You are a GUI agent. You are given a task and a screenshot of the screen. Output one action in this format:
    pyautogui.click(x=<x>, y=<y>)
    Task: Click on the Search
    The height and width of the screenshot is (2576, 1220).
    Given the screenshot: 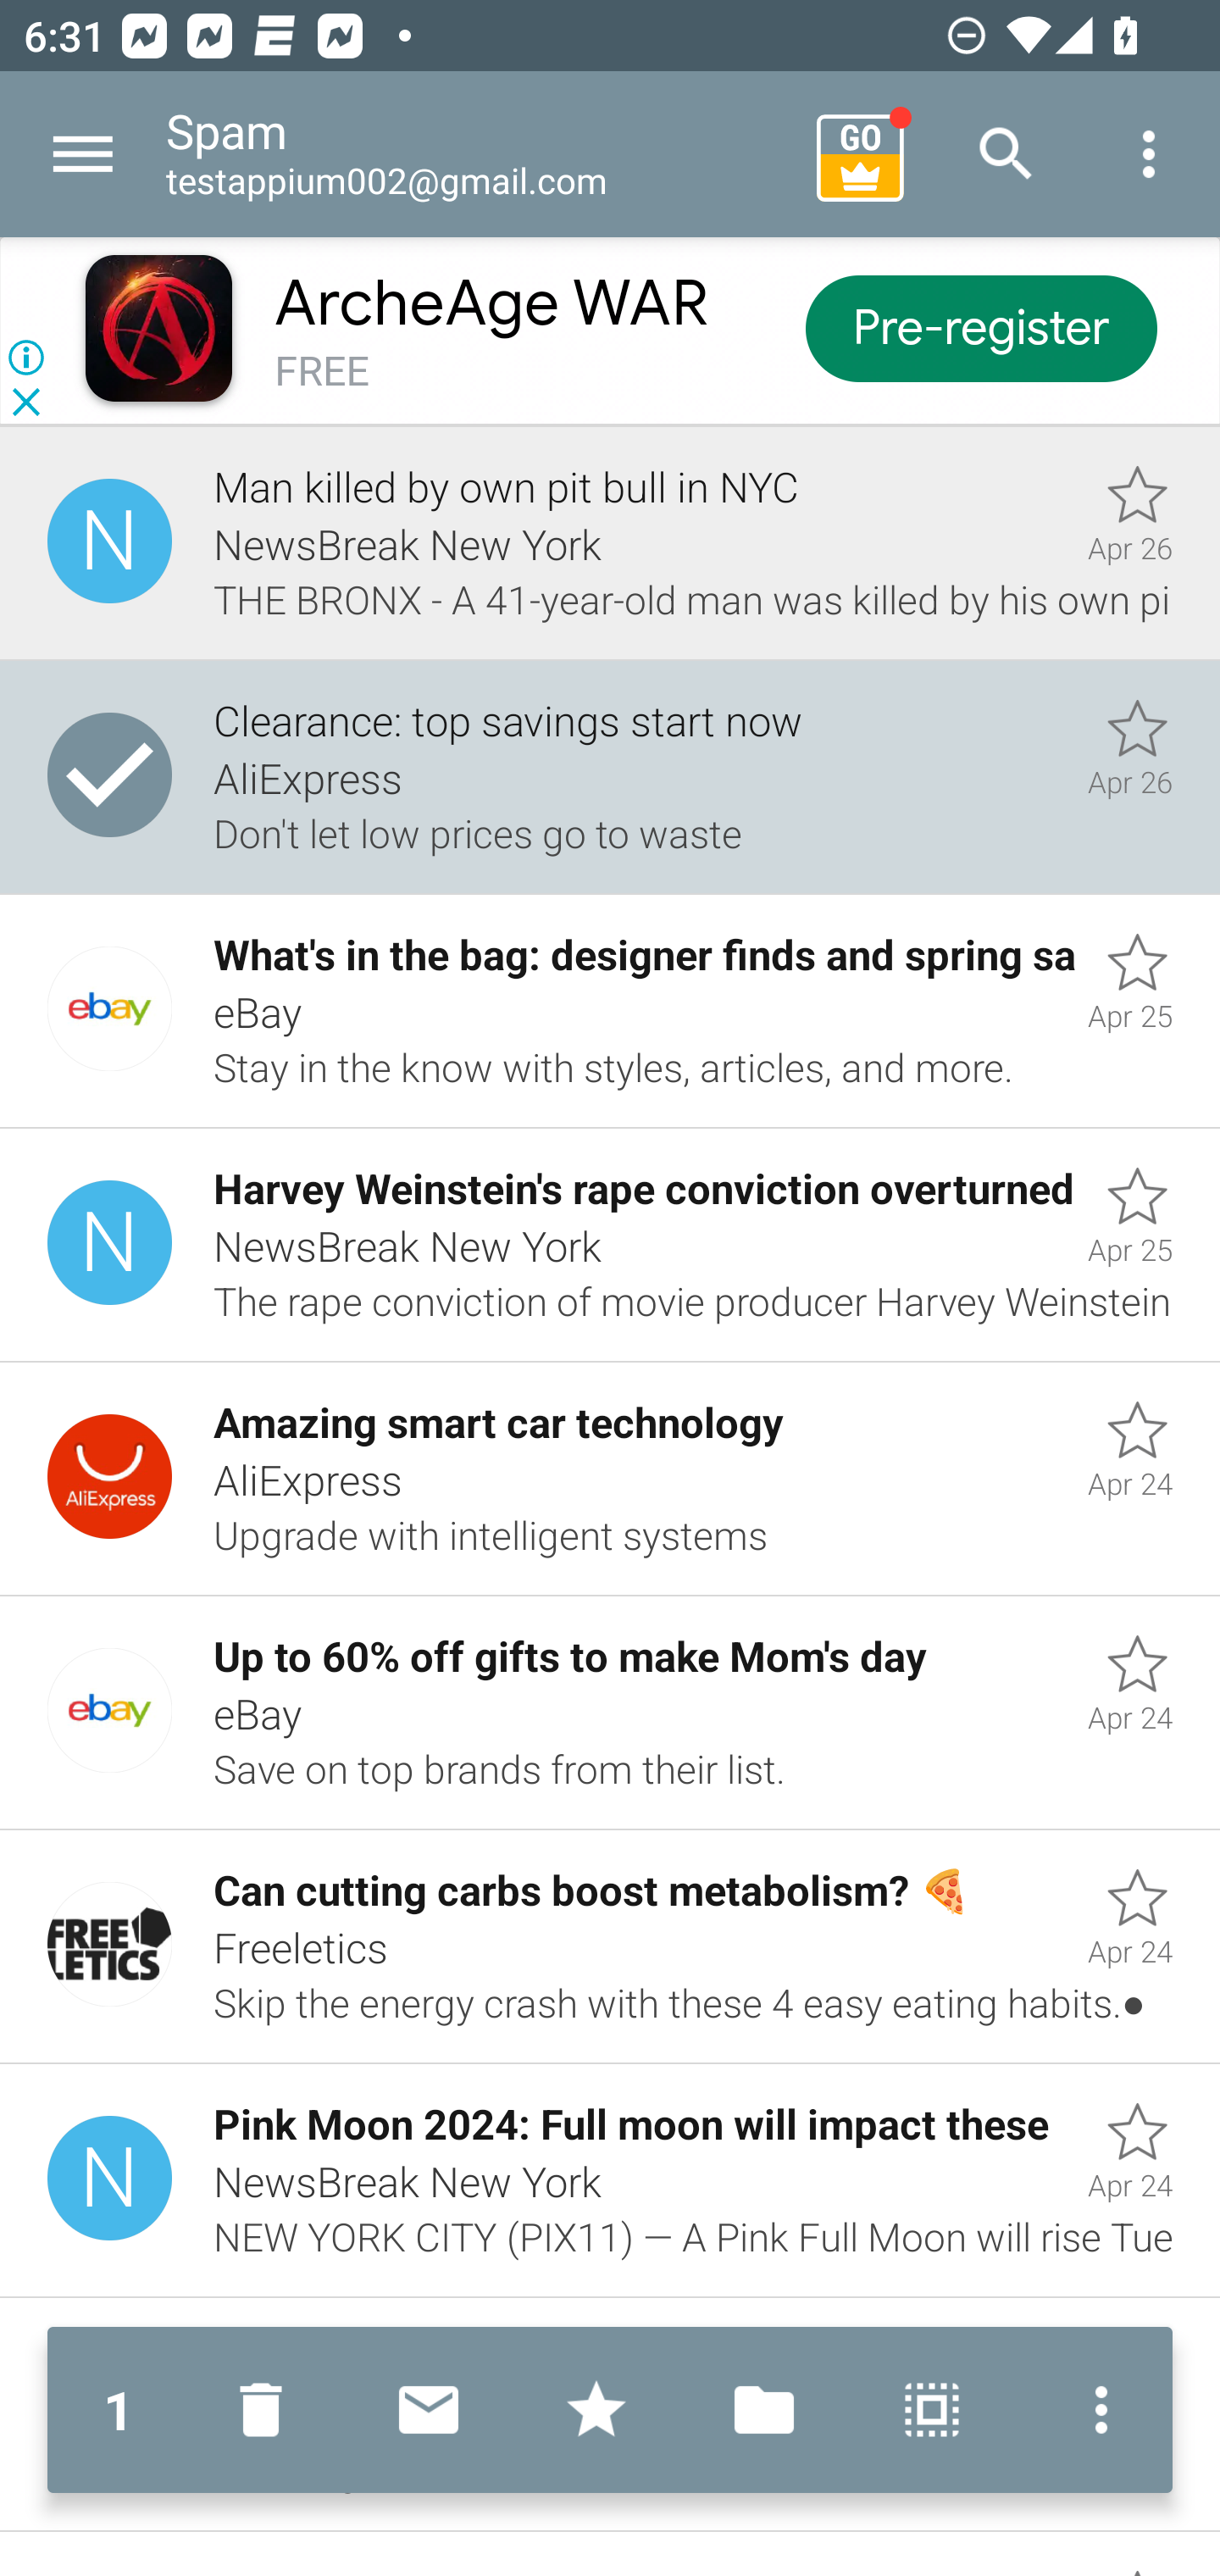 What is the action you would take?
    pyautogui.click(x=1006, y=154)
    